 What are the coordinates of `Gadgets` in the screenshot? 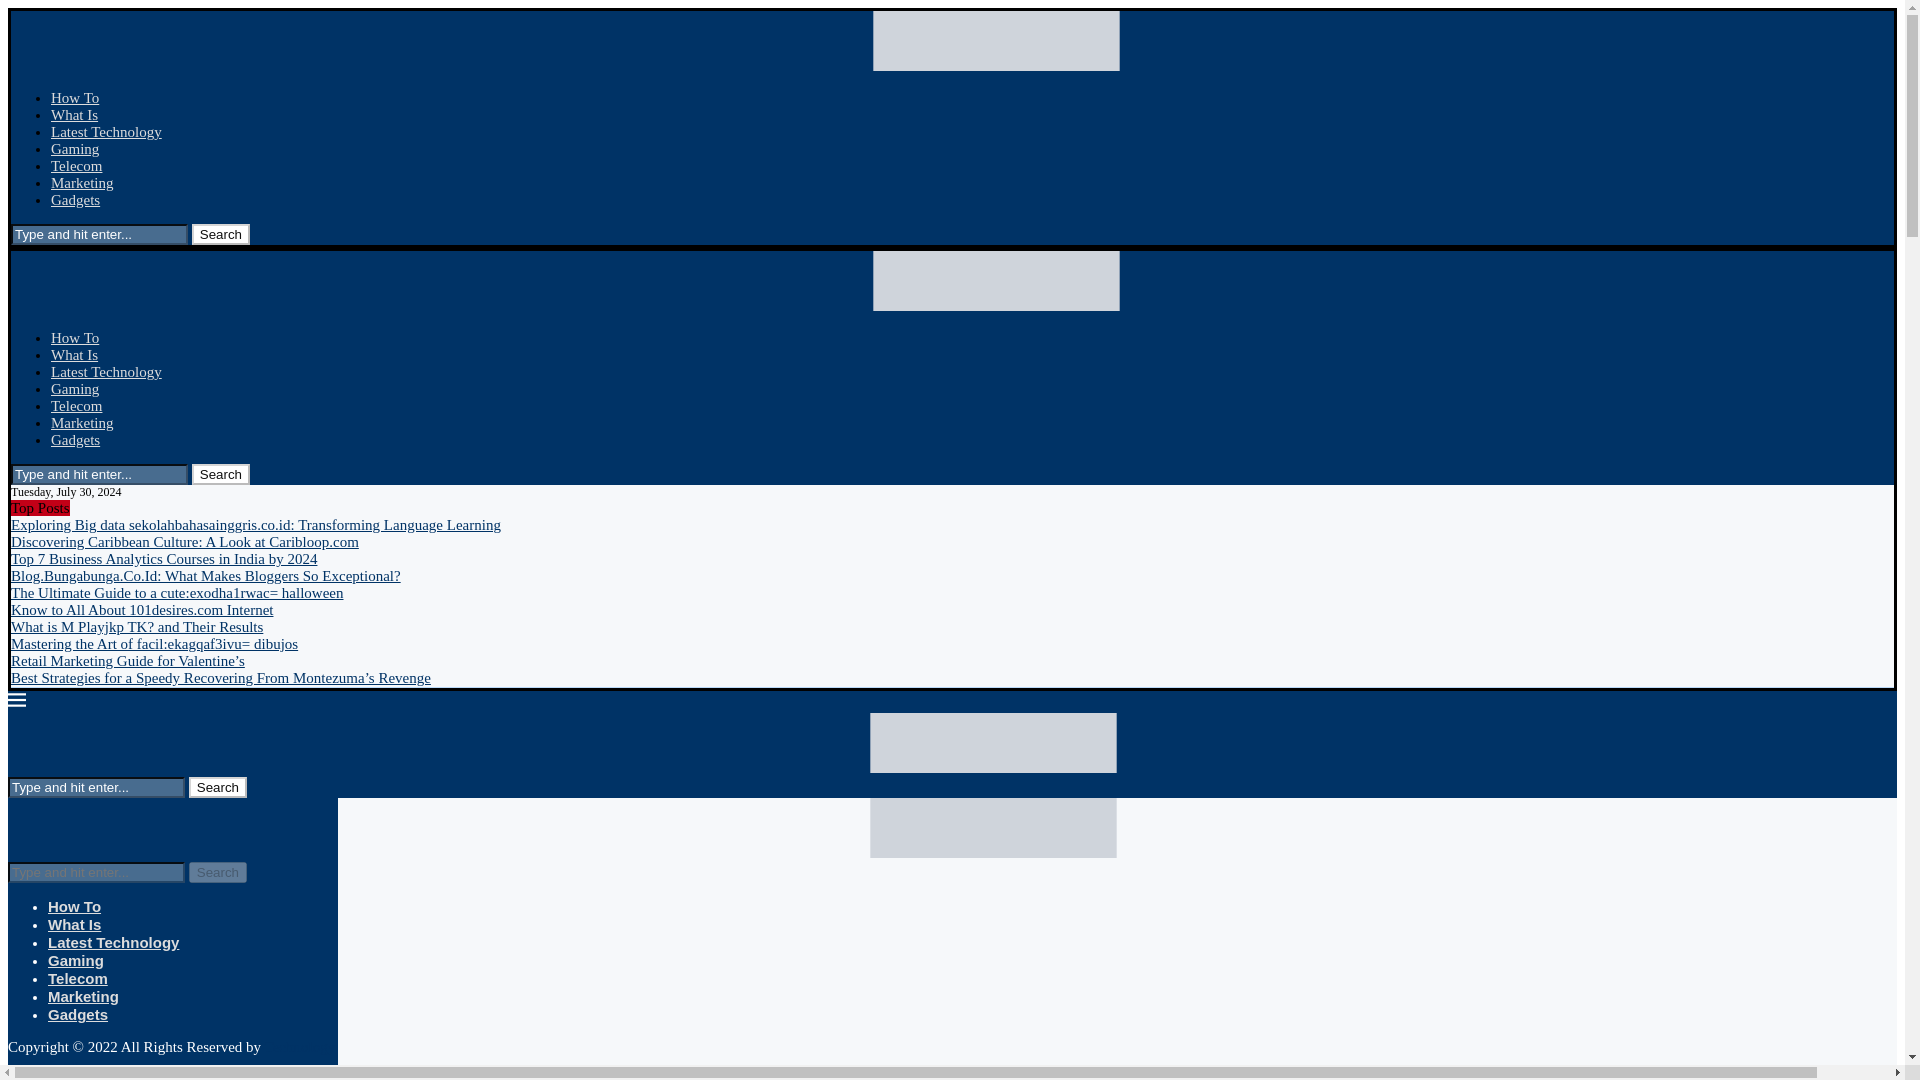 It's located at (75, 440).